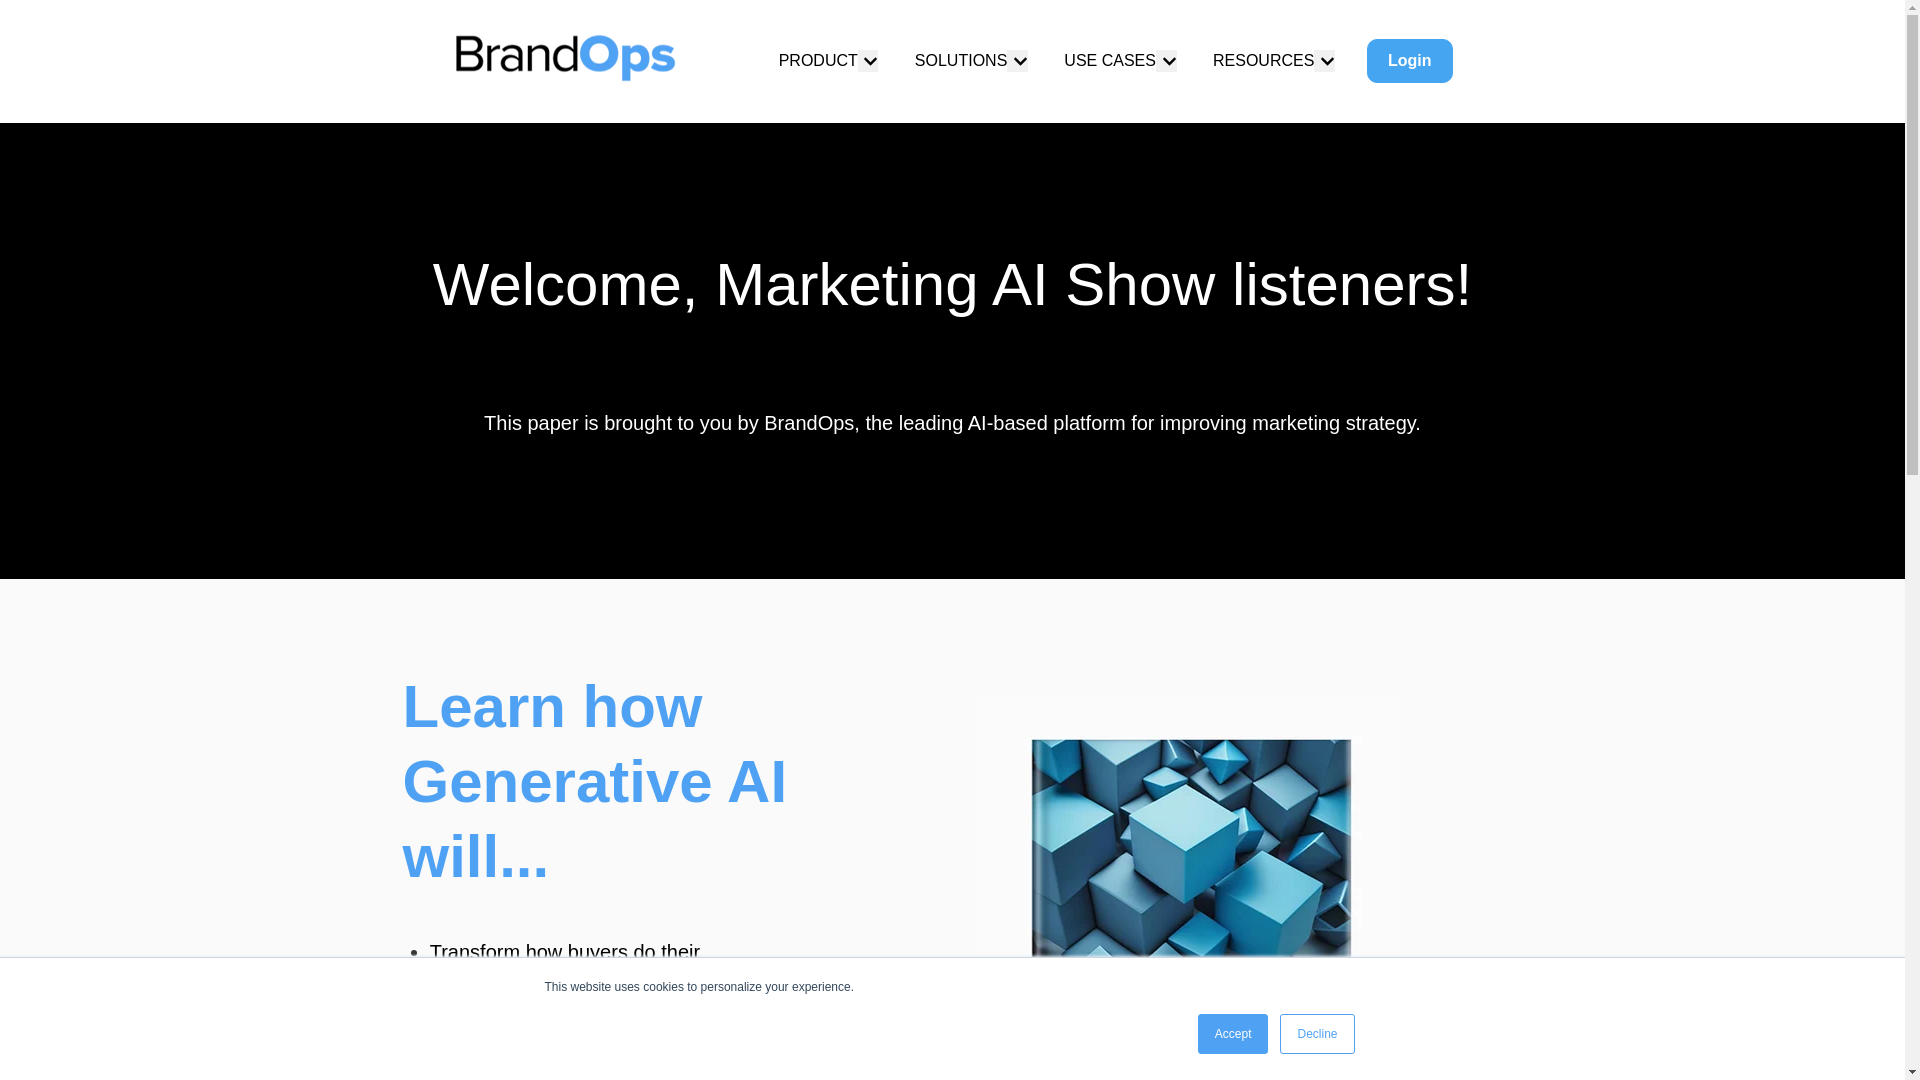 Image resolution: width=1920 pixels, height=1080 pixels. I want to click on Decline, so click(1316, 1034).